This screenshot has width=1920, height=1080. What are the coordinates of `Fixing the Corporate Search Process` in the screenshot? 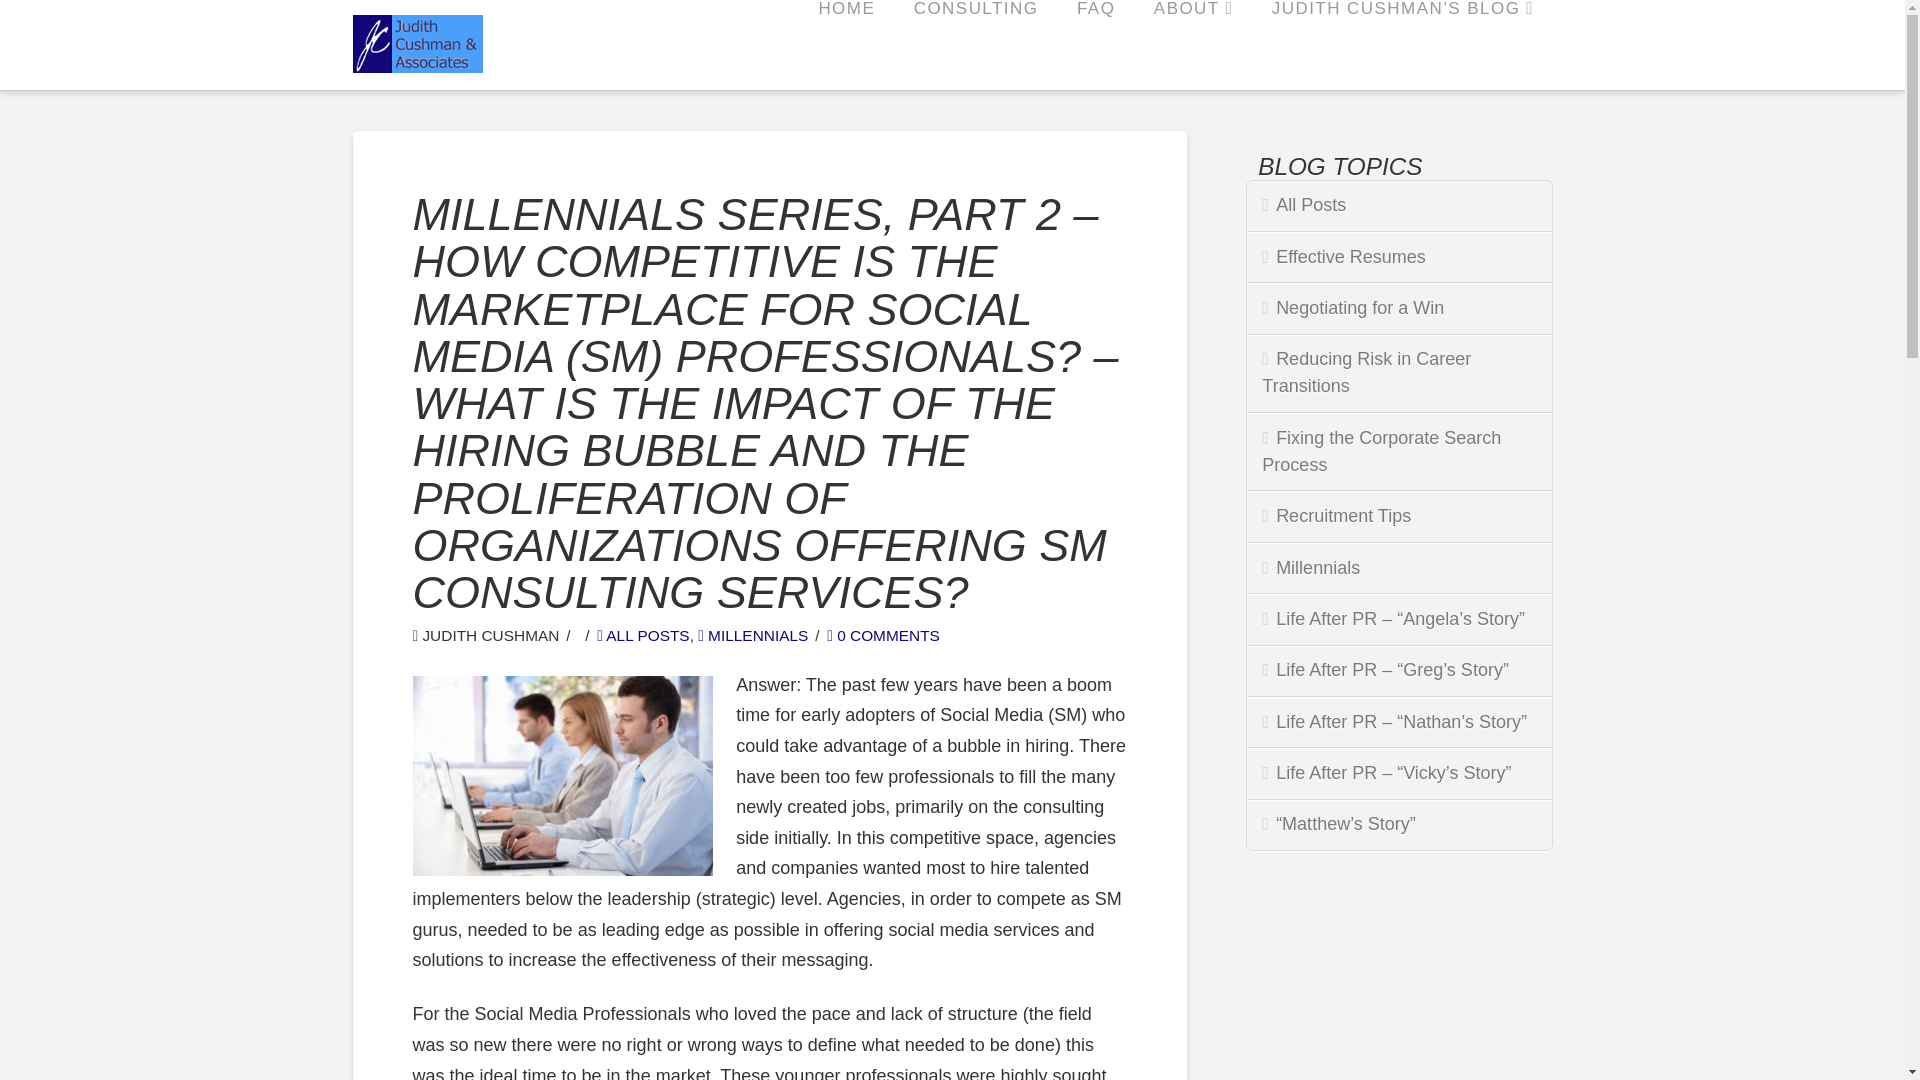 It's located at (1398, 452).